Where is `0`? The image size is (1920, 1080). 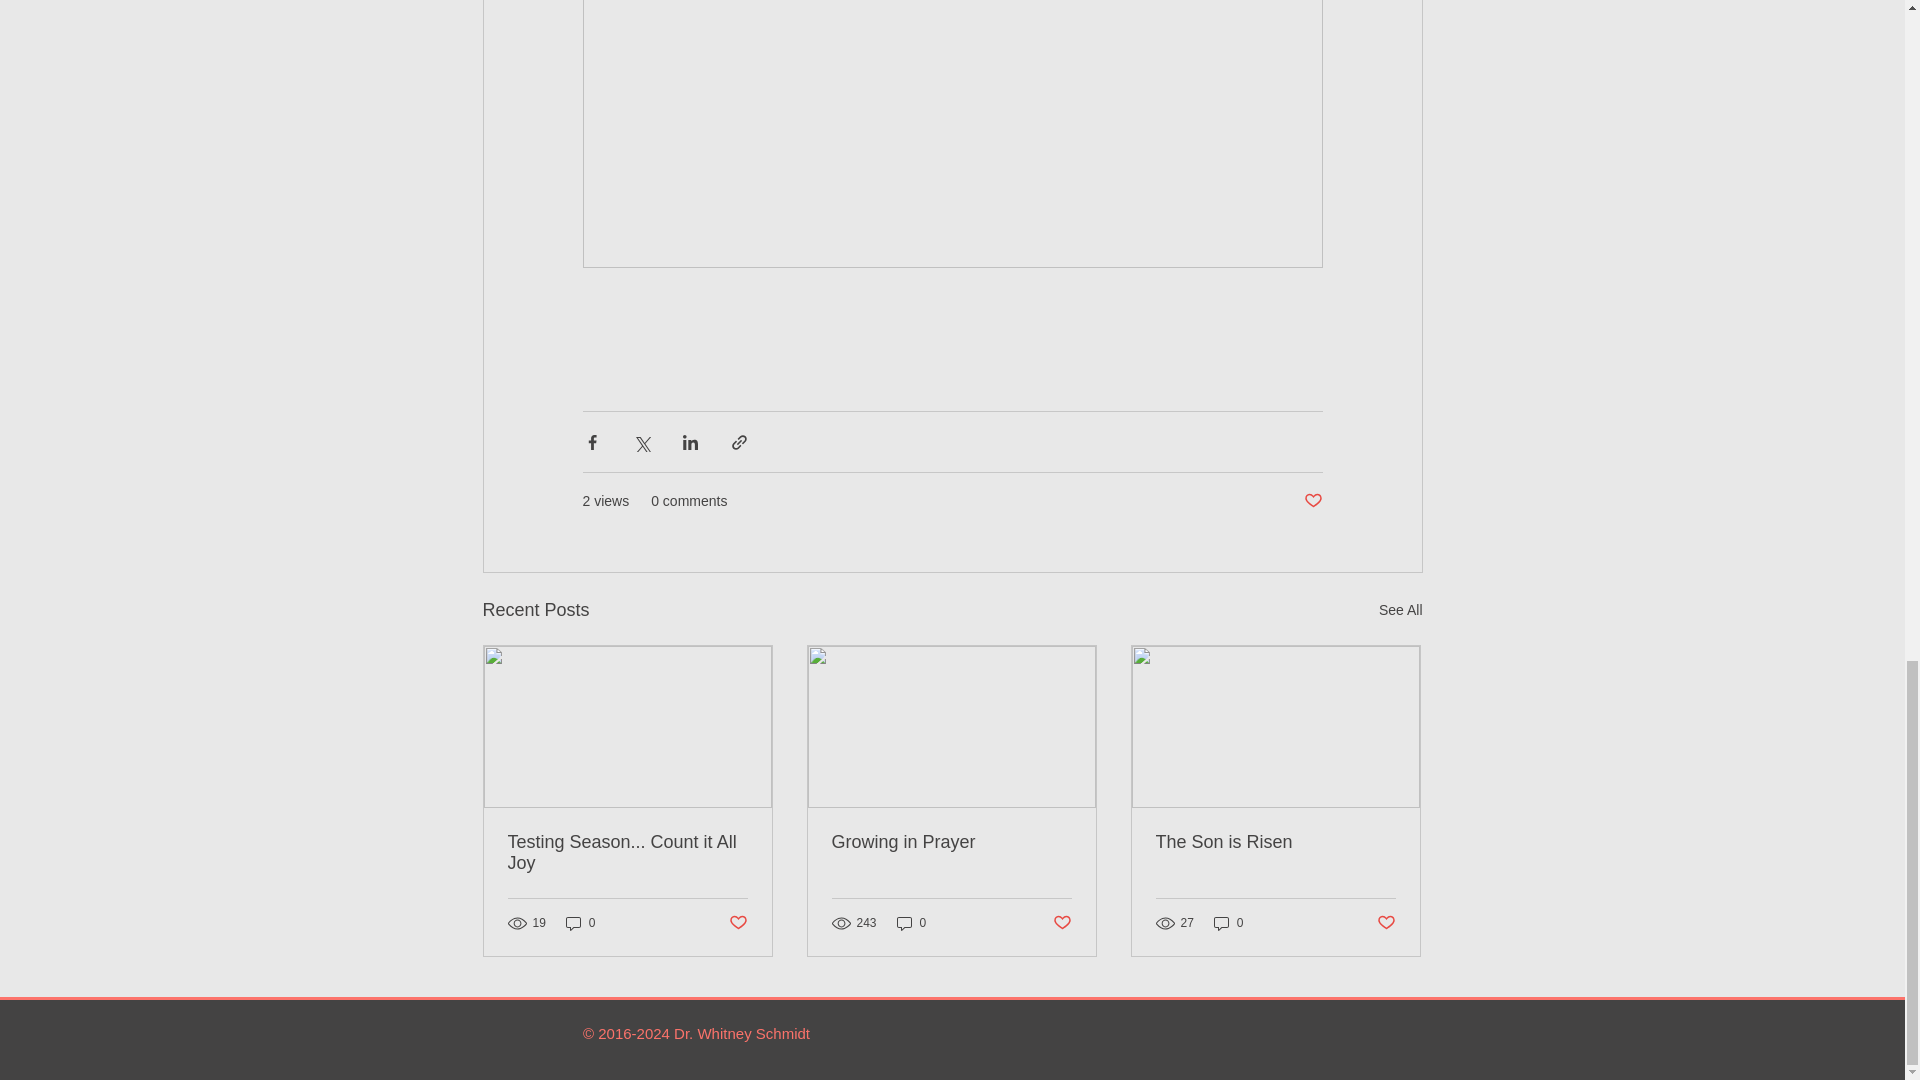 0 is located at coordinates (580, 922).